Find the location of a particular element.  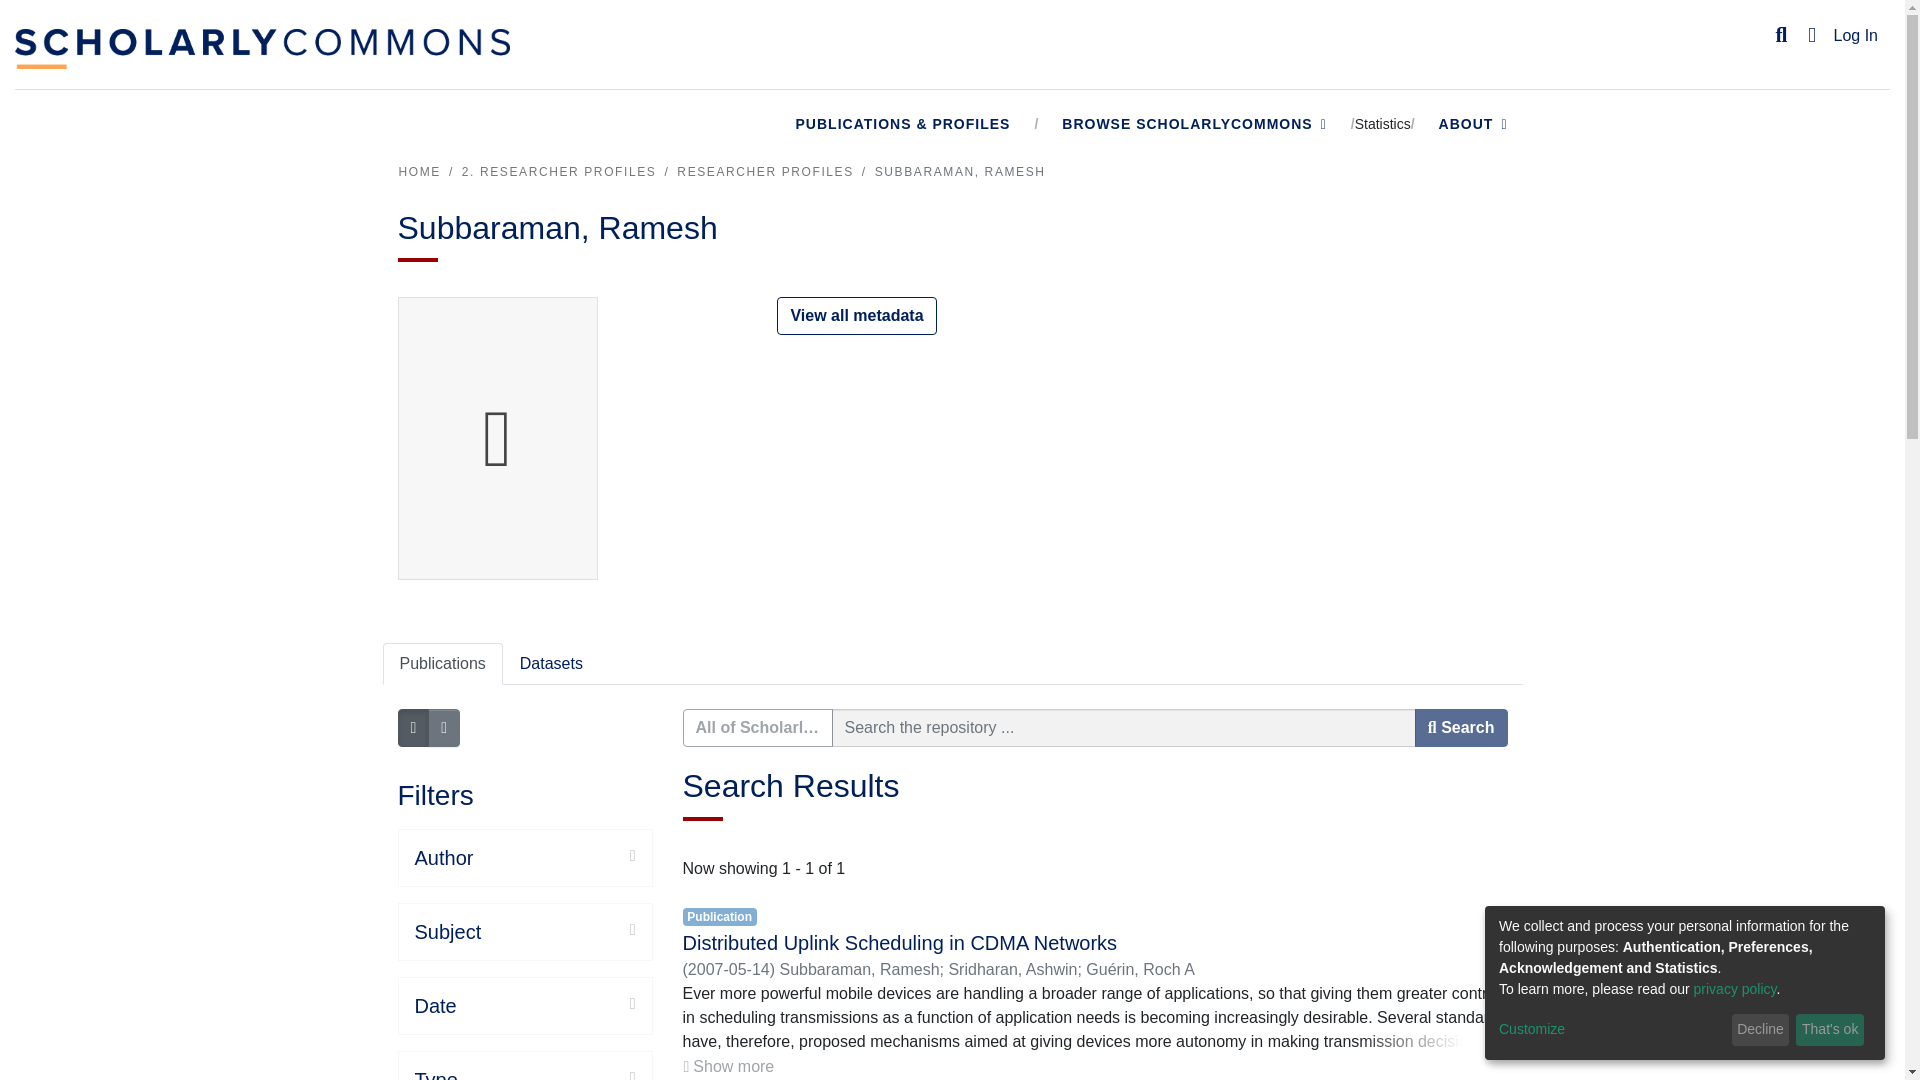

Log In is located at coordinates (1855, 36).